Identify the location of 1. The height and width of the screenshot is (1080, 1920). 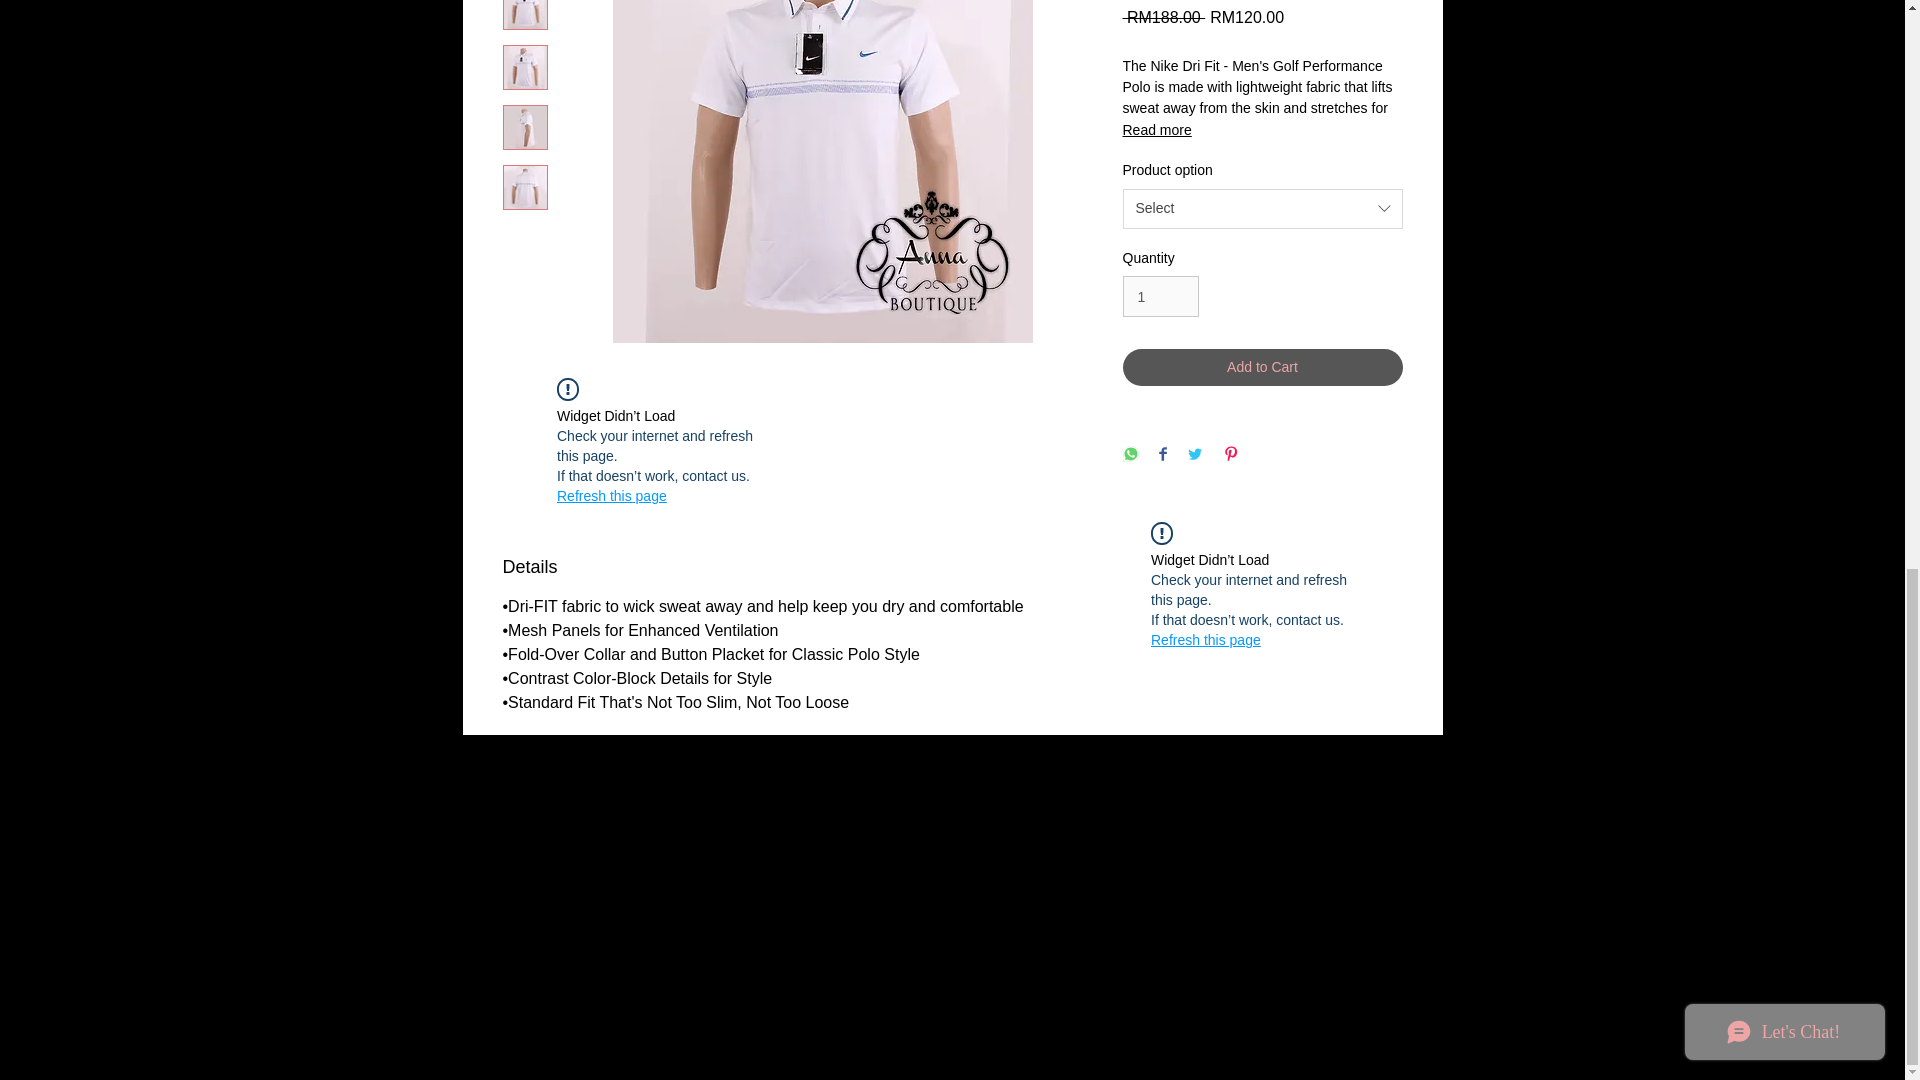
(1160, 296).